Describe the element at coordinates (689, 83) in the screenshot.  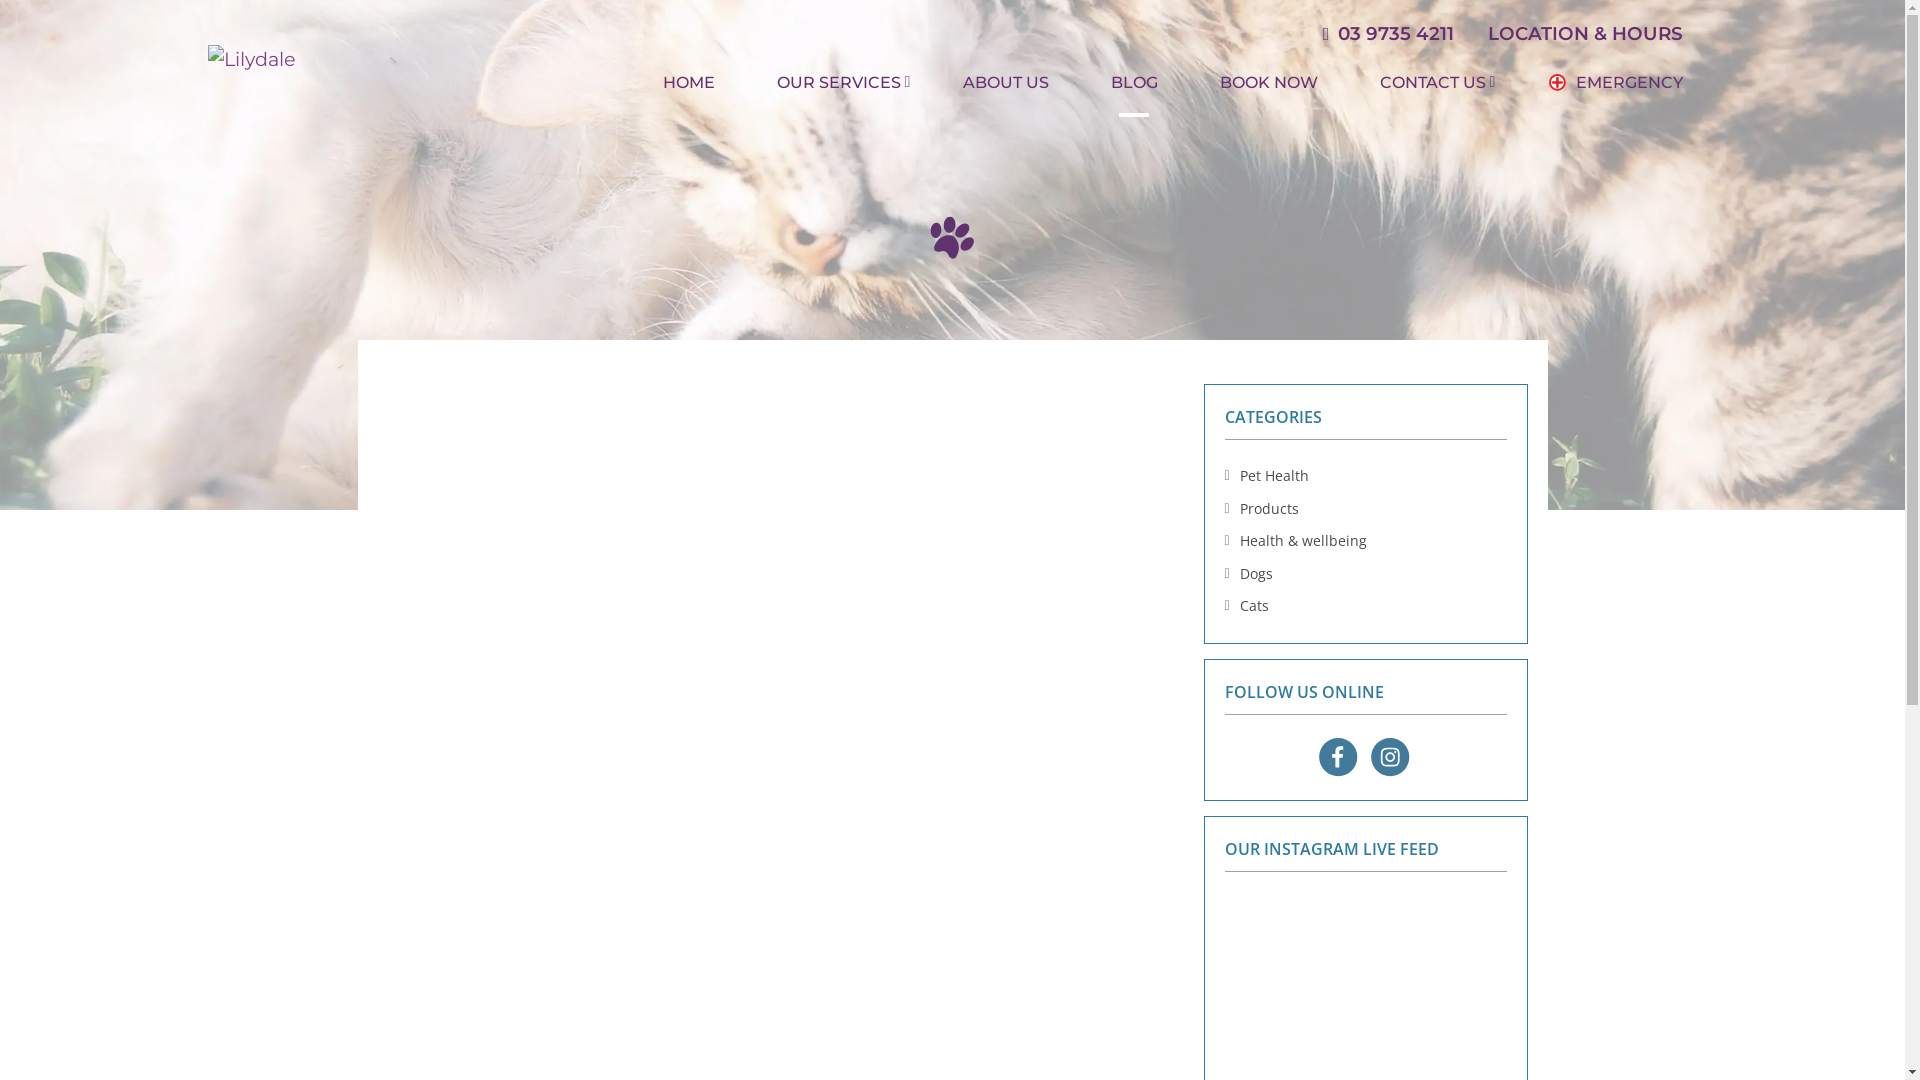
I see `HOME` at that location.